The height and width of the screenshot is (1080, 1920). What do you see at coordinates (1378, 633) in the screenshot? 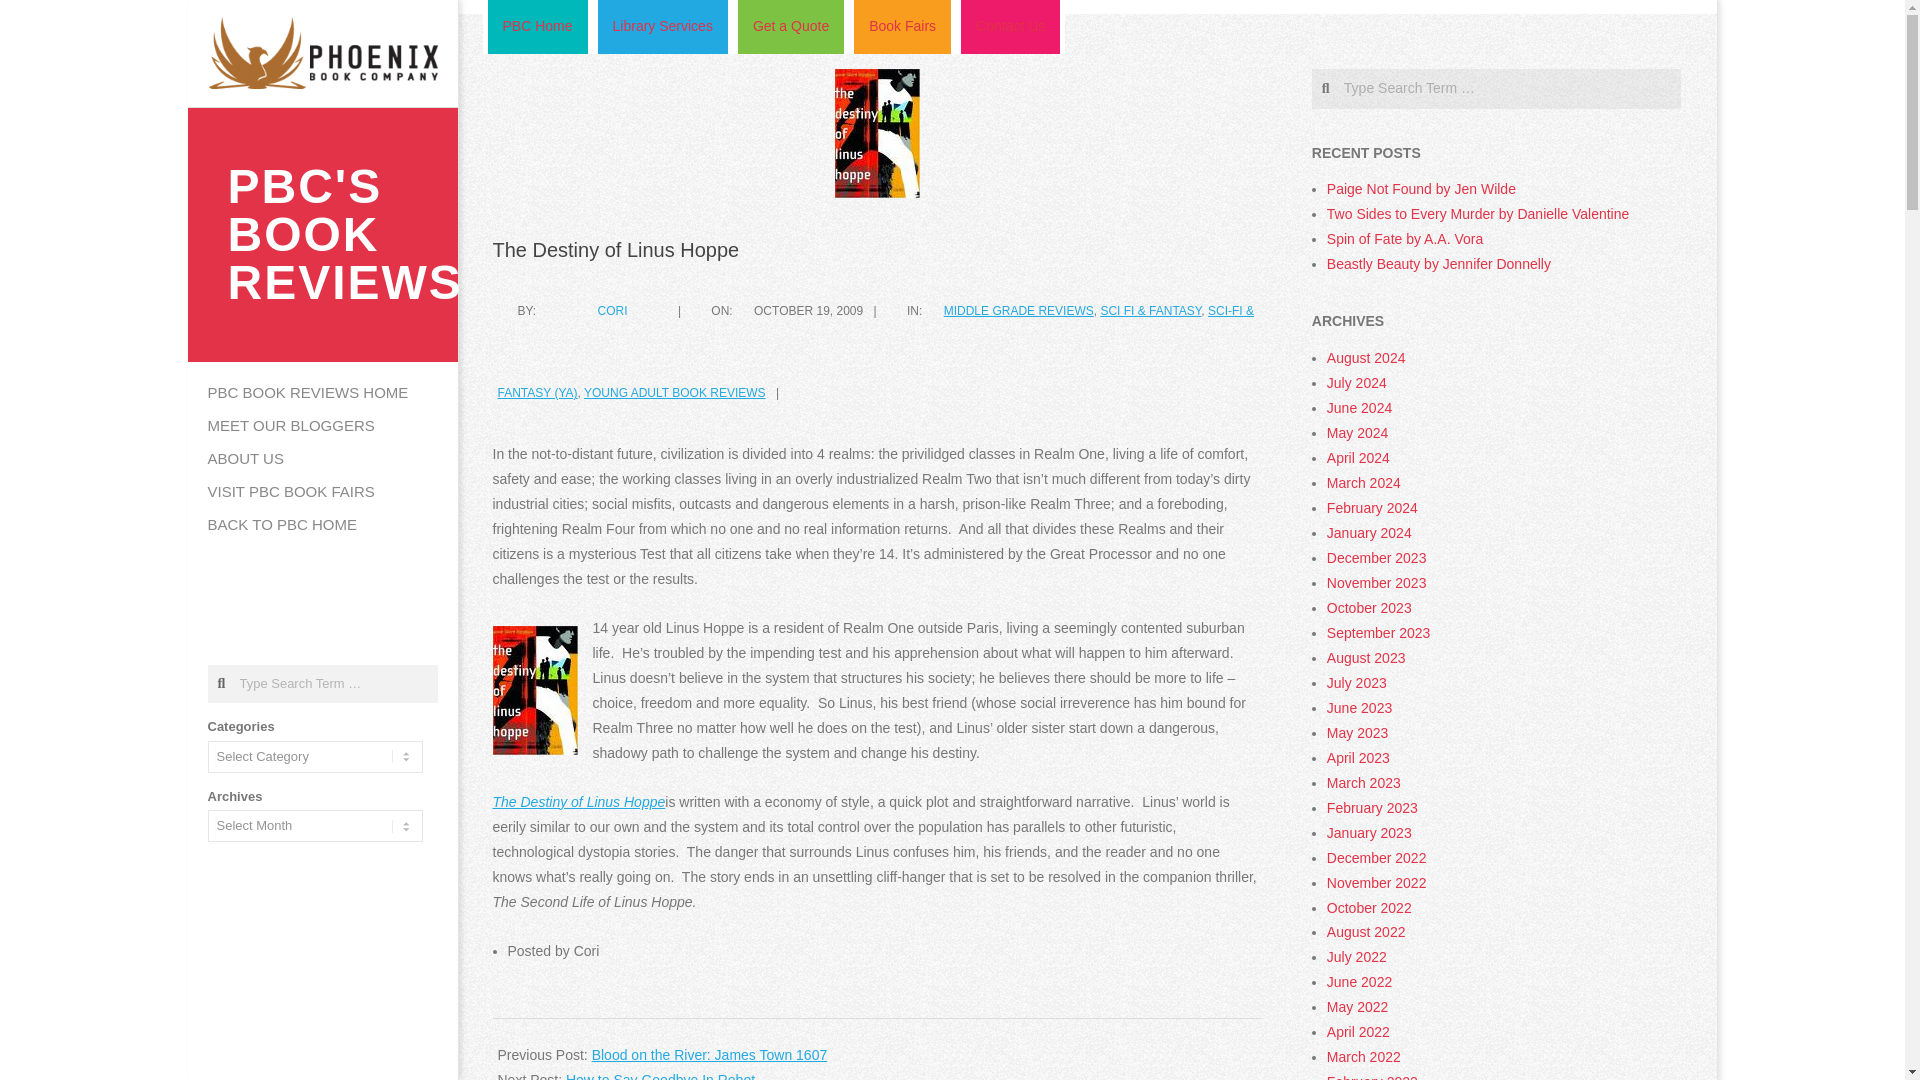
I see `September 2023` at bounding box center [1378, 633].